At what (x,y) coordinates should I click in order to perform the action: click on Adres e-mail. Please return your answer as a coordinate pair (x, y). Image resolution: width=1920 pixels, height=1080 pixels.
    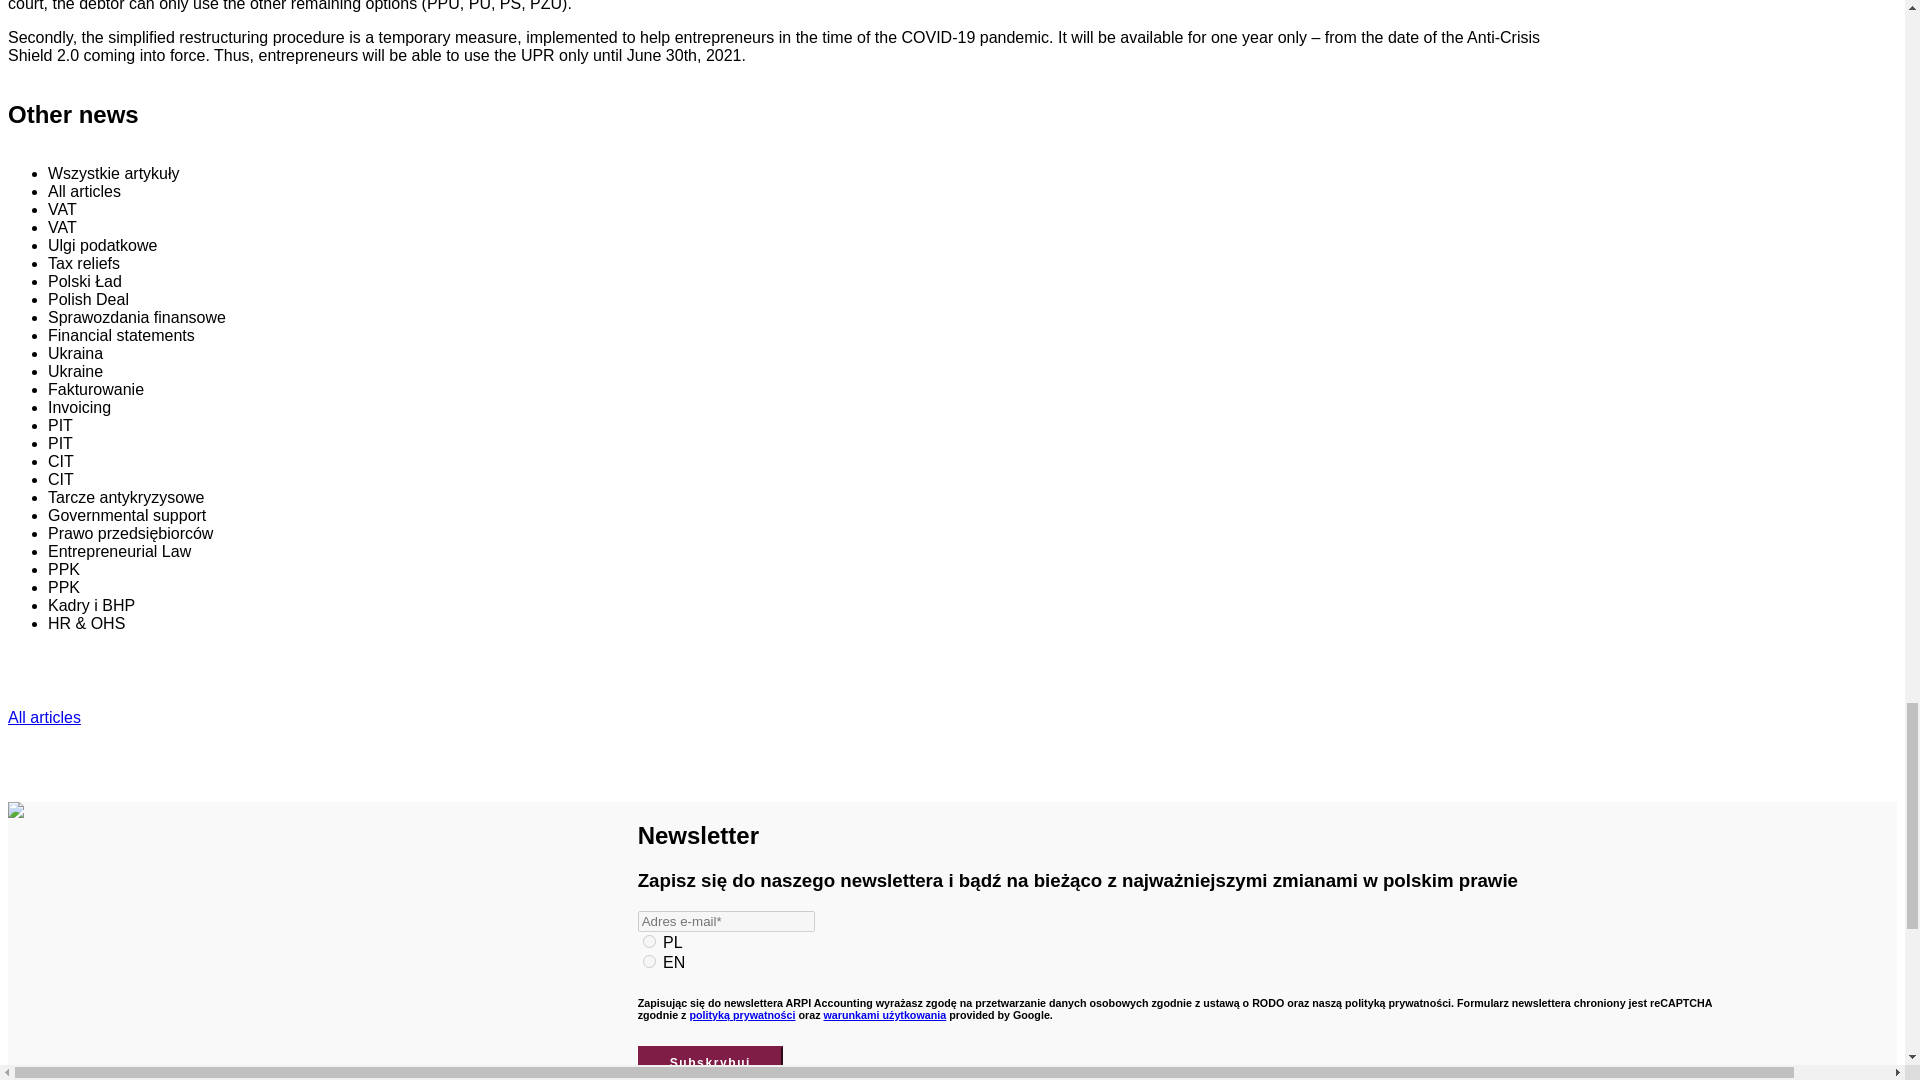
    Looking at the image, I should click on (726, 922).